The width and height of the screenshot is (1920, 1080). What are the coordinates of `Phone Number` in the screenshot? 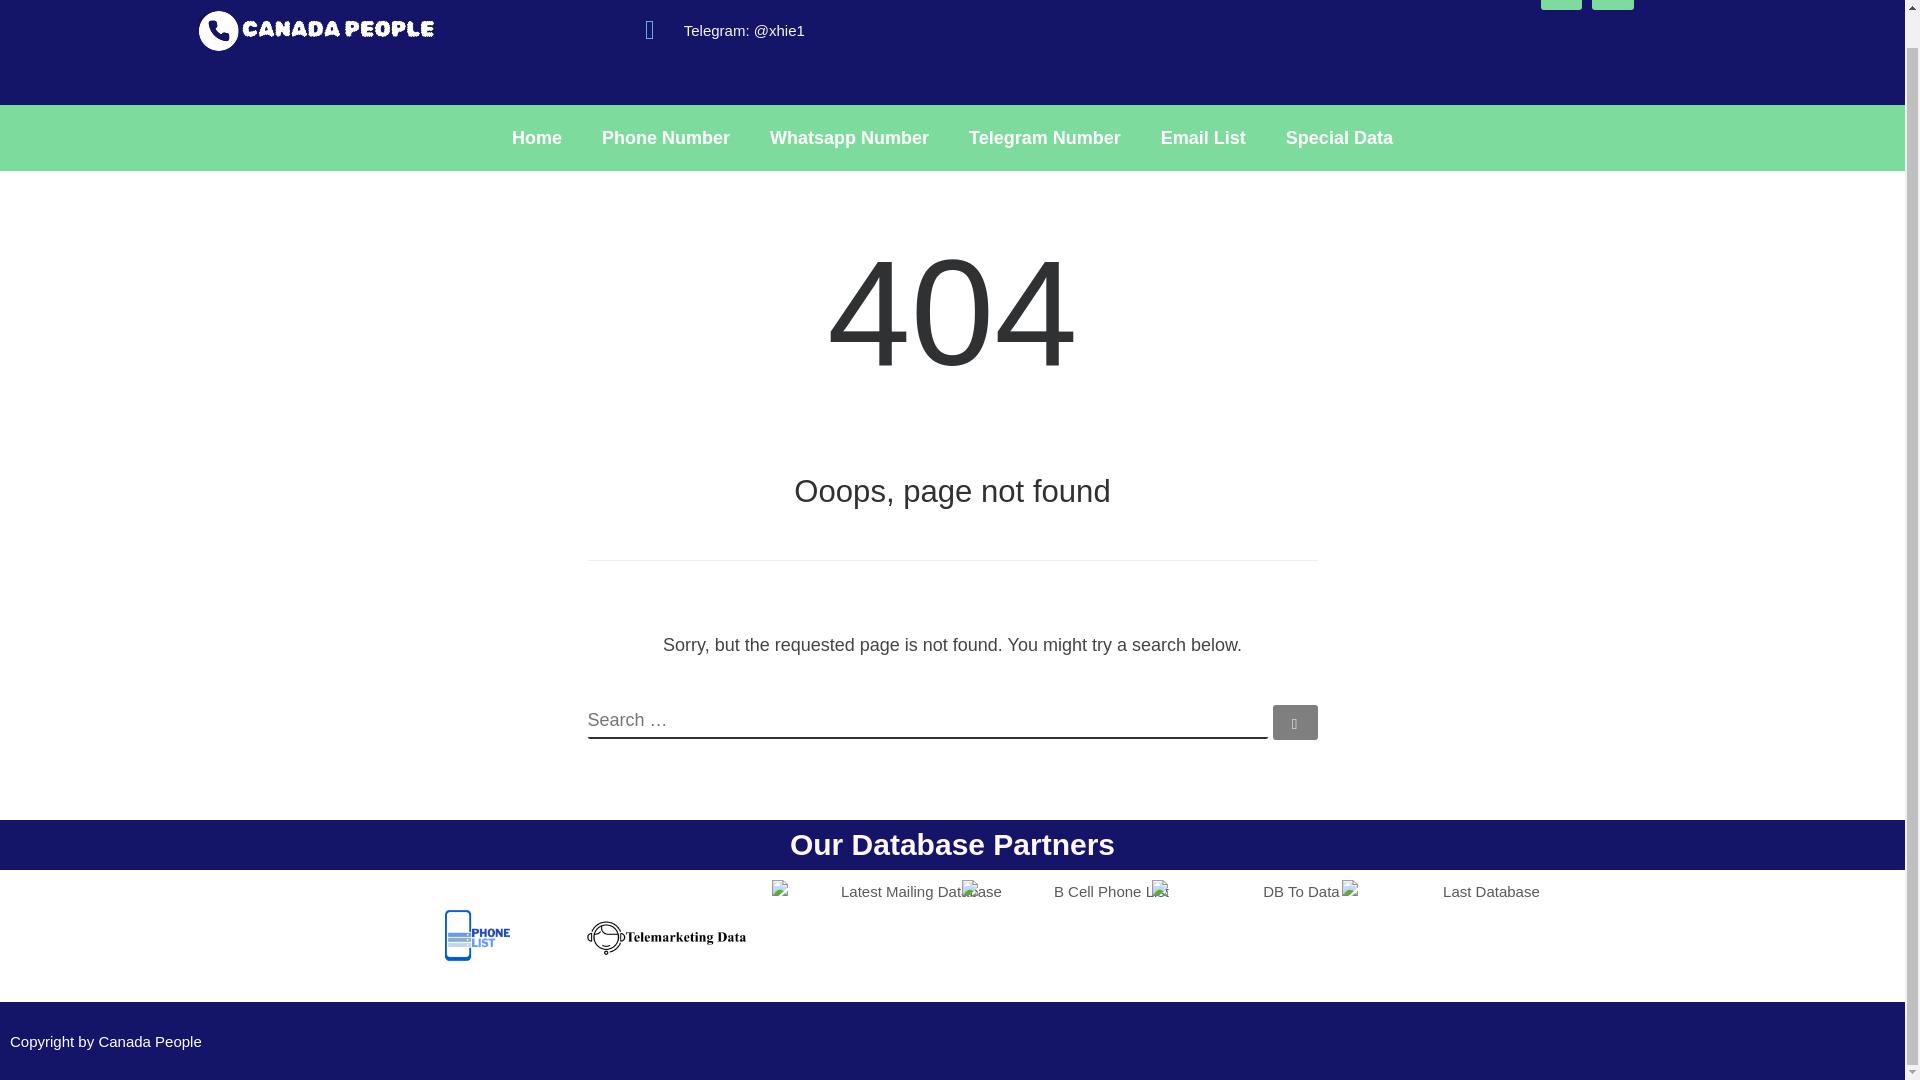 It's located at (666, 137).